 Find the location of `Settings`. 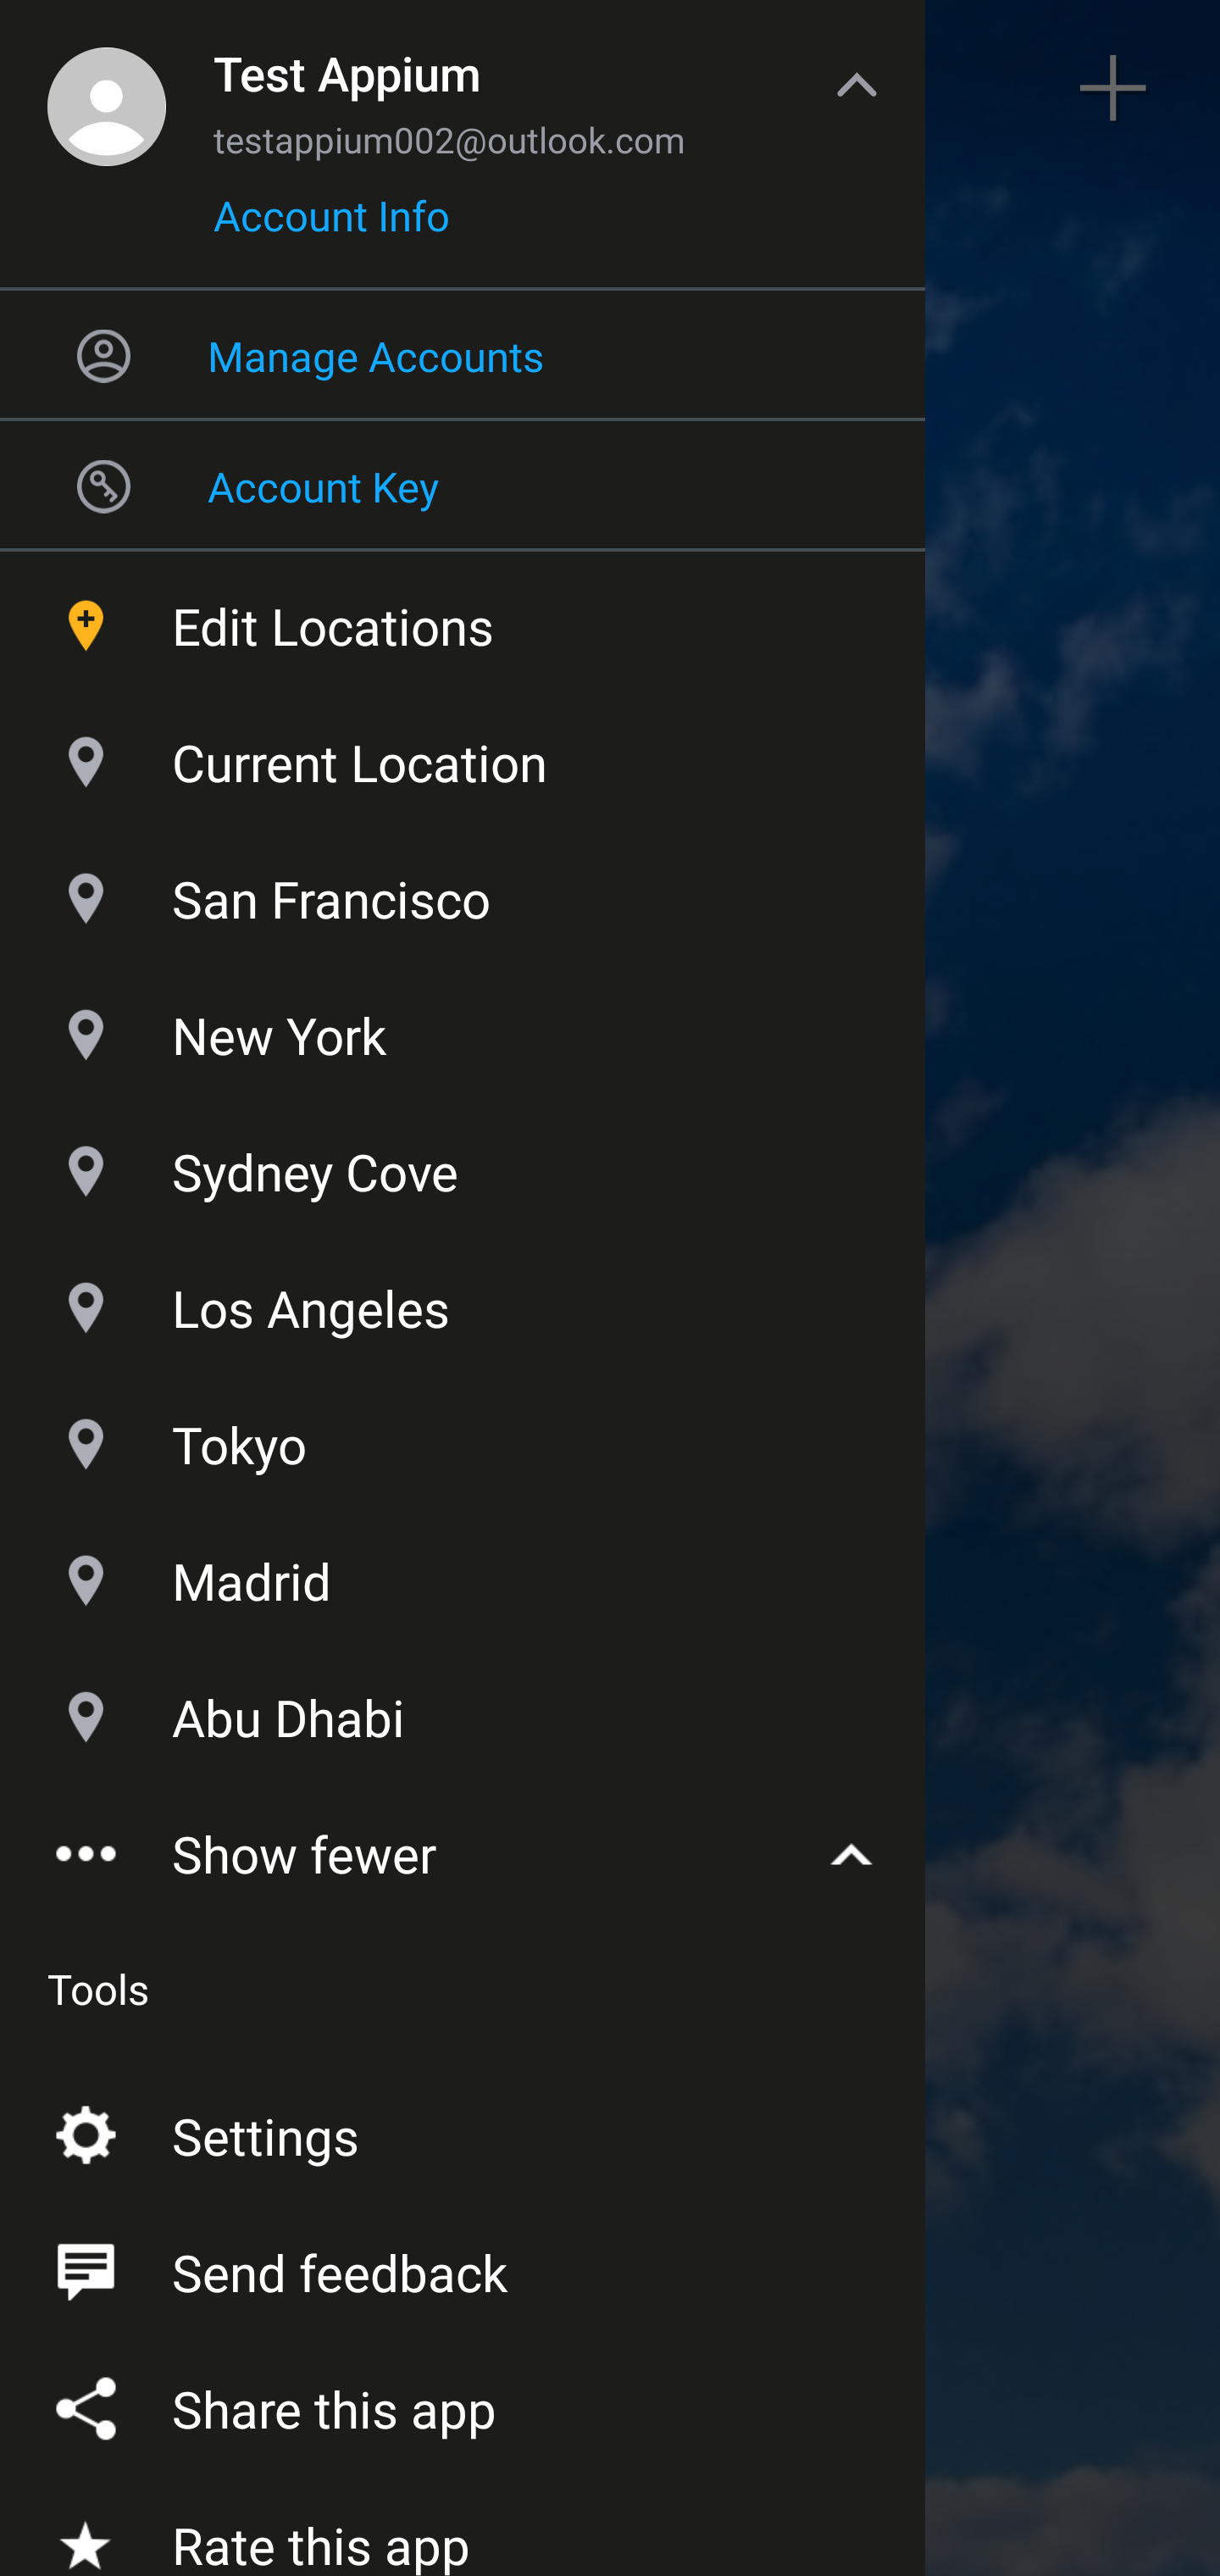

Settings is located at coordinates (463, 2129).